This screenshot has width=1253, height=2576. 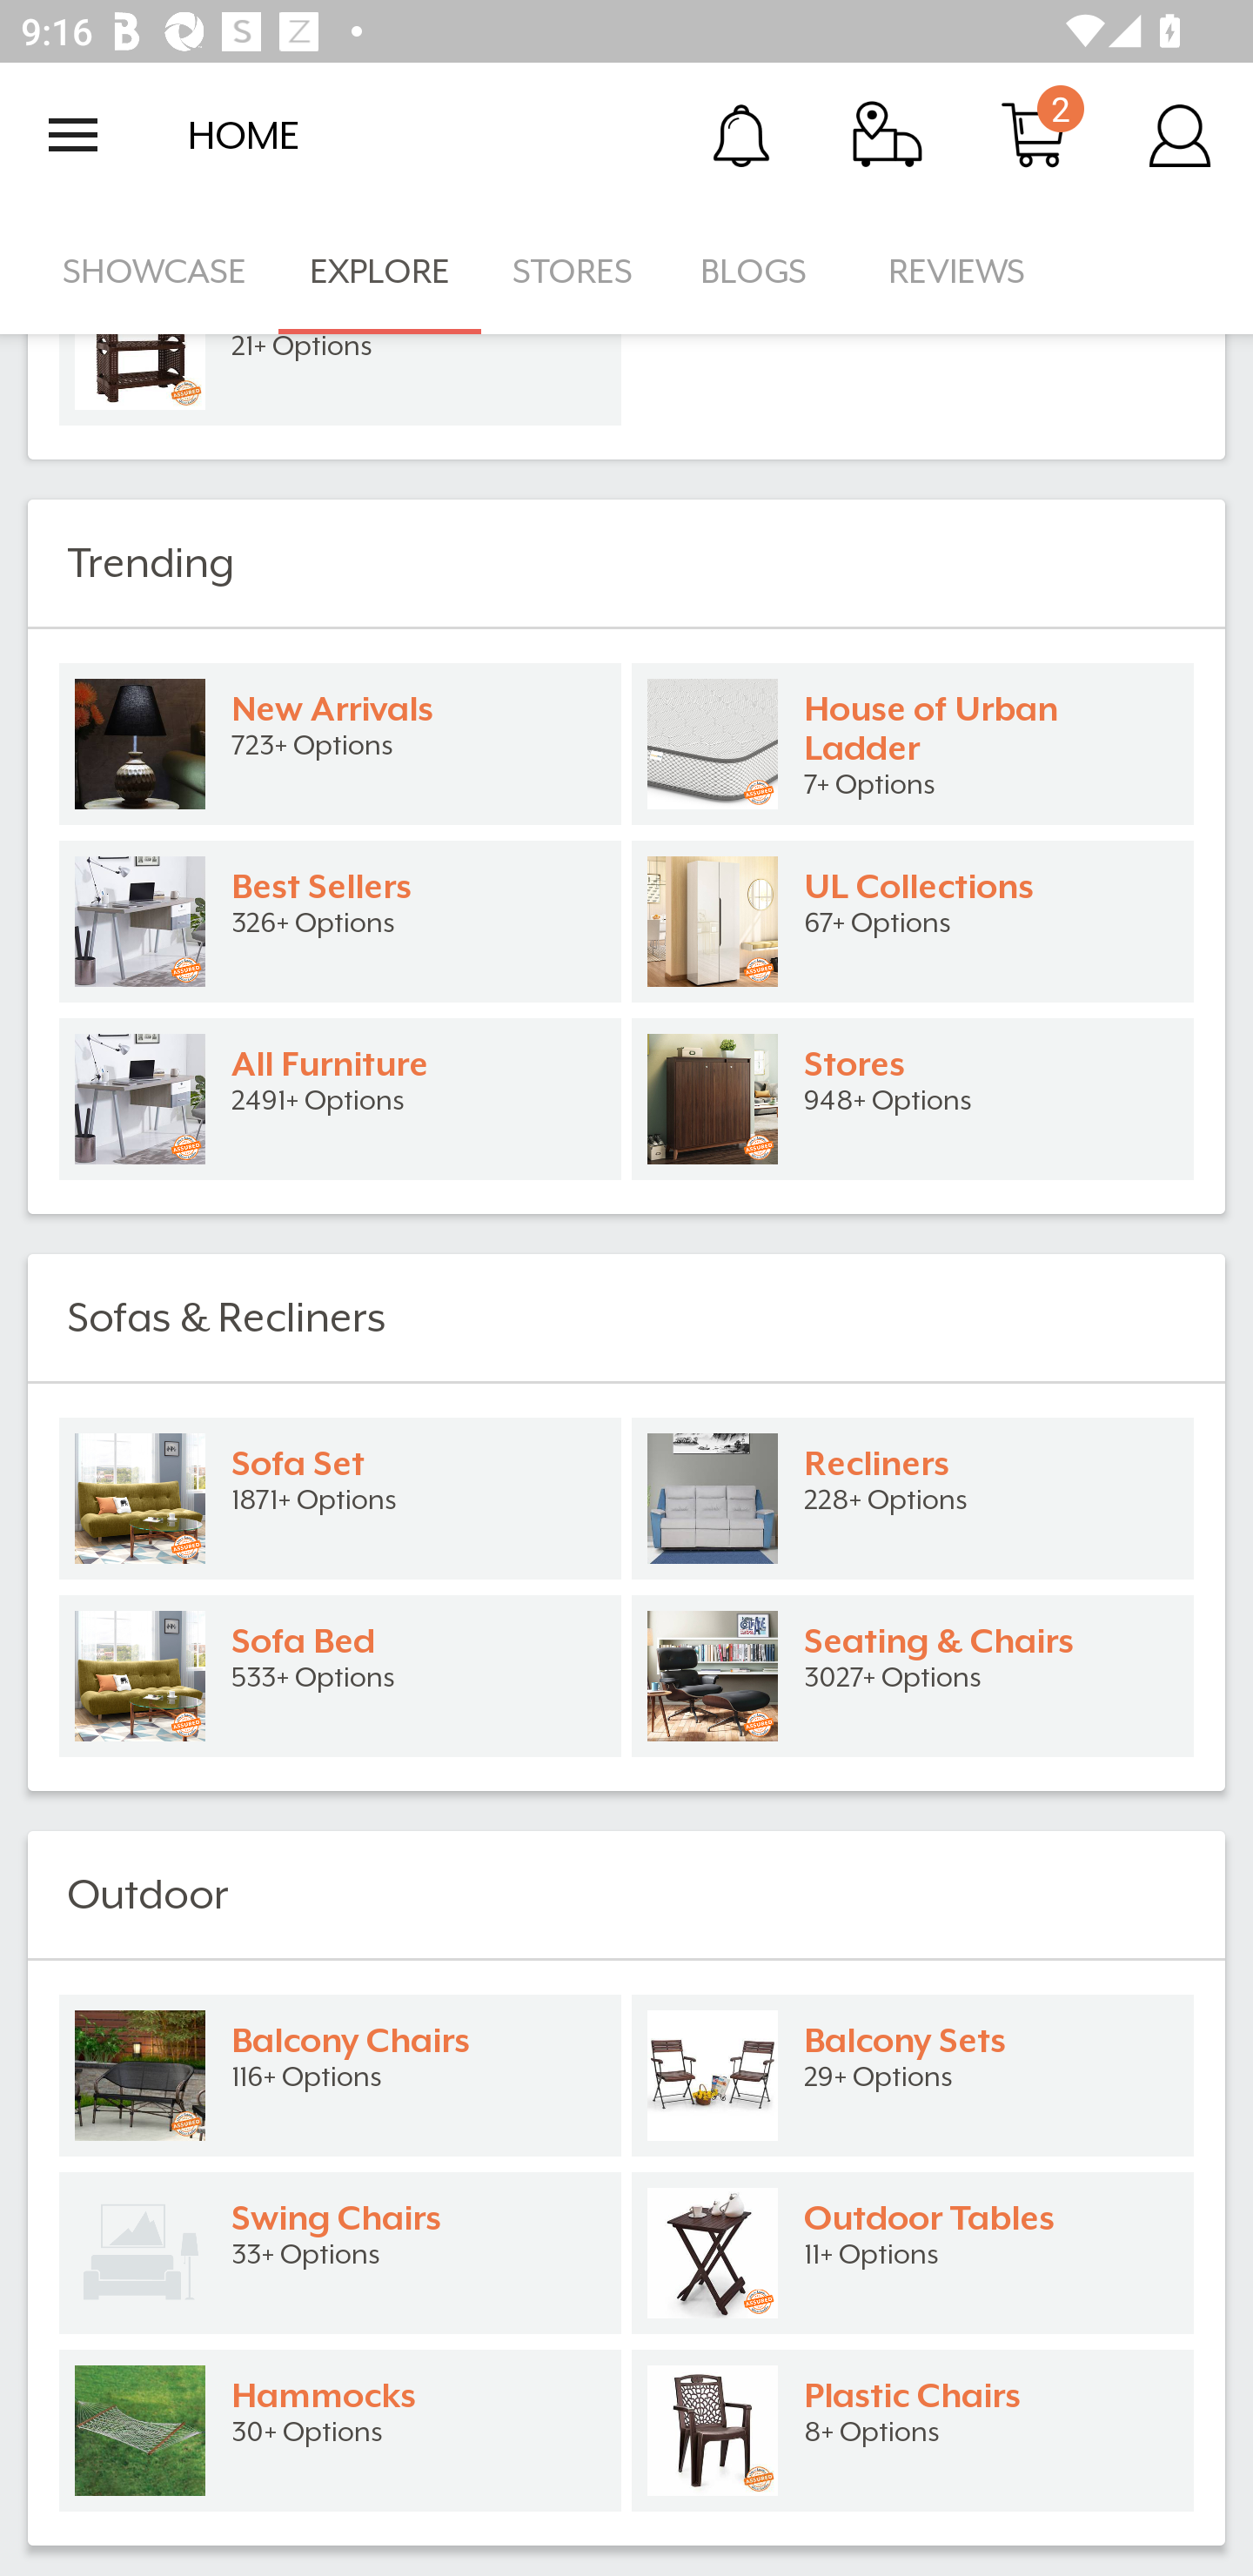 What do you see at coordinates (913, 1675) in the screenshot?
I see `Seating & Chairs 3027+ Options` at bounding box center [913, 1675].